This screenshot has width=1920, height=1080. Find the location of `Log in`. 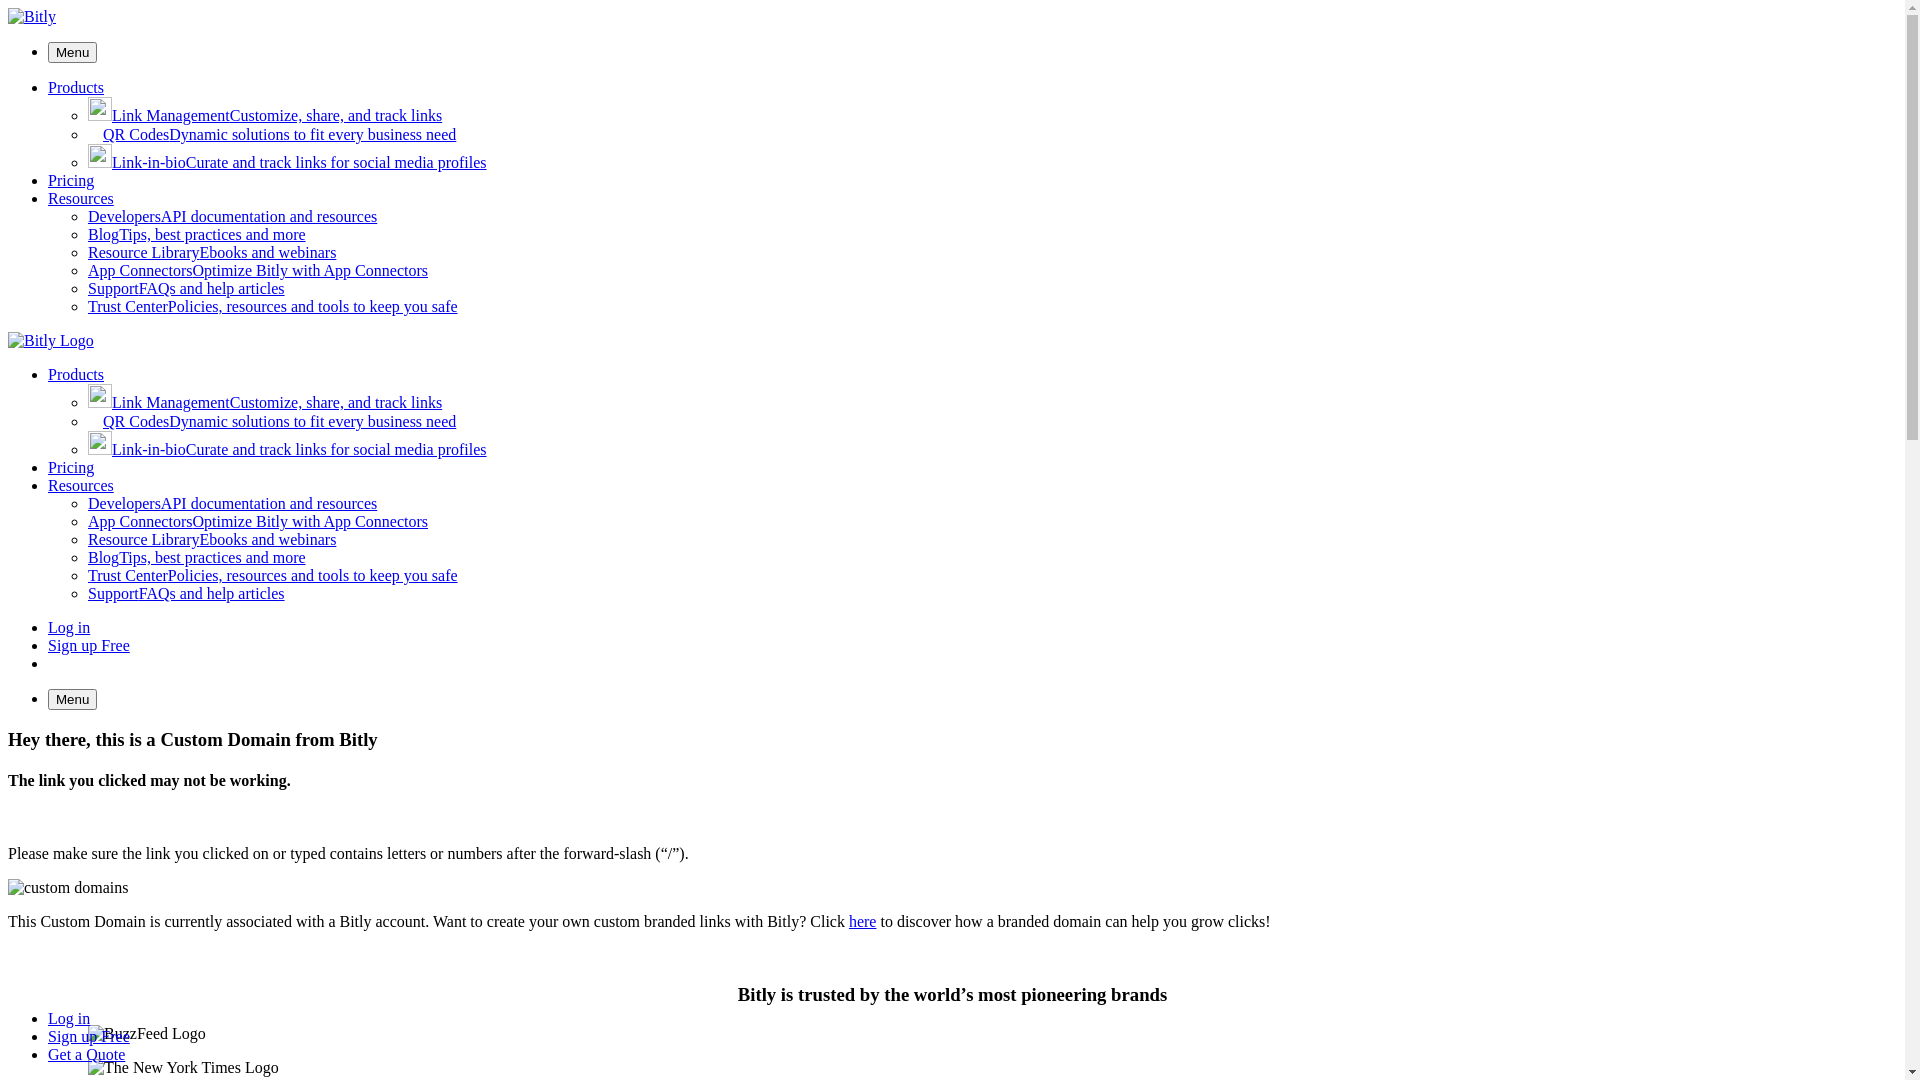

Log in is located at coordinates (69, 628).